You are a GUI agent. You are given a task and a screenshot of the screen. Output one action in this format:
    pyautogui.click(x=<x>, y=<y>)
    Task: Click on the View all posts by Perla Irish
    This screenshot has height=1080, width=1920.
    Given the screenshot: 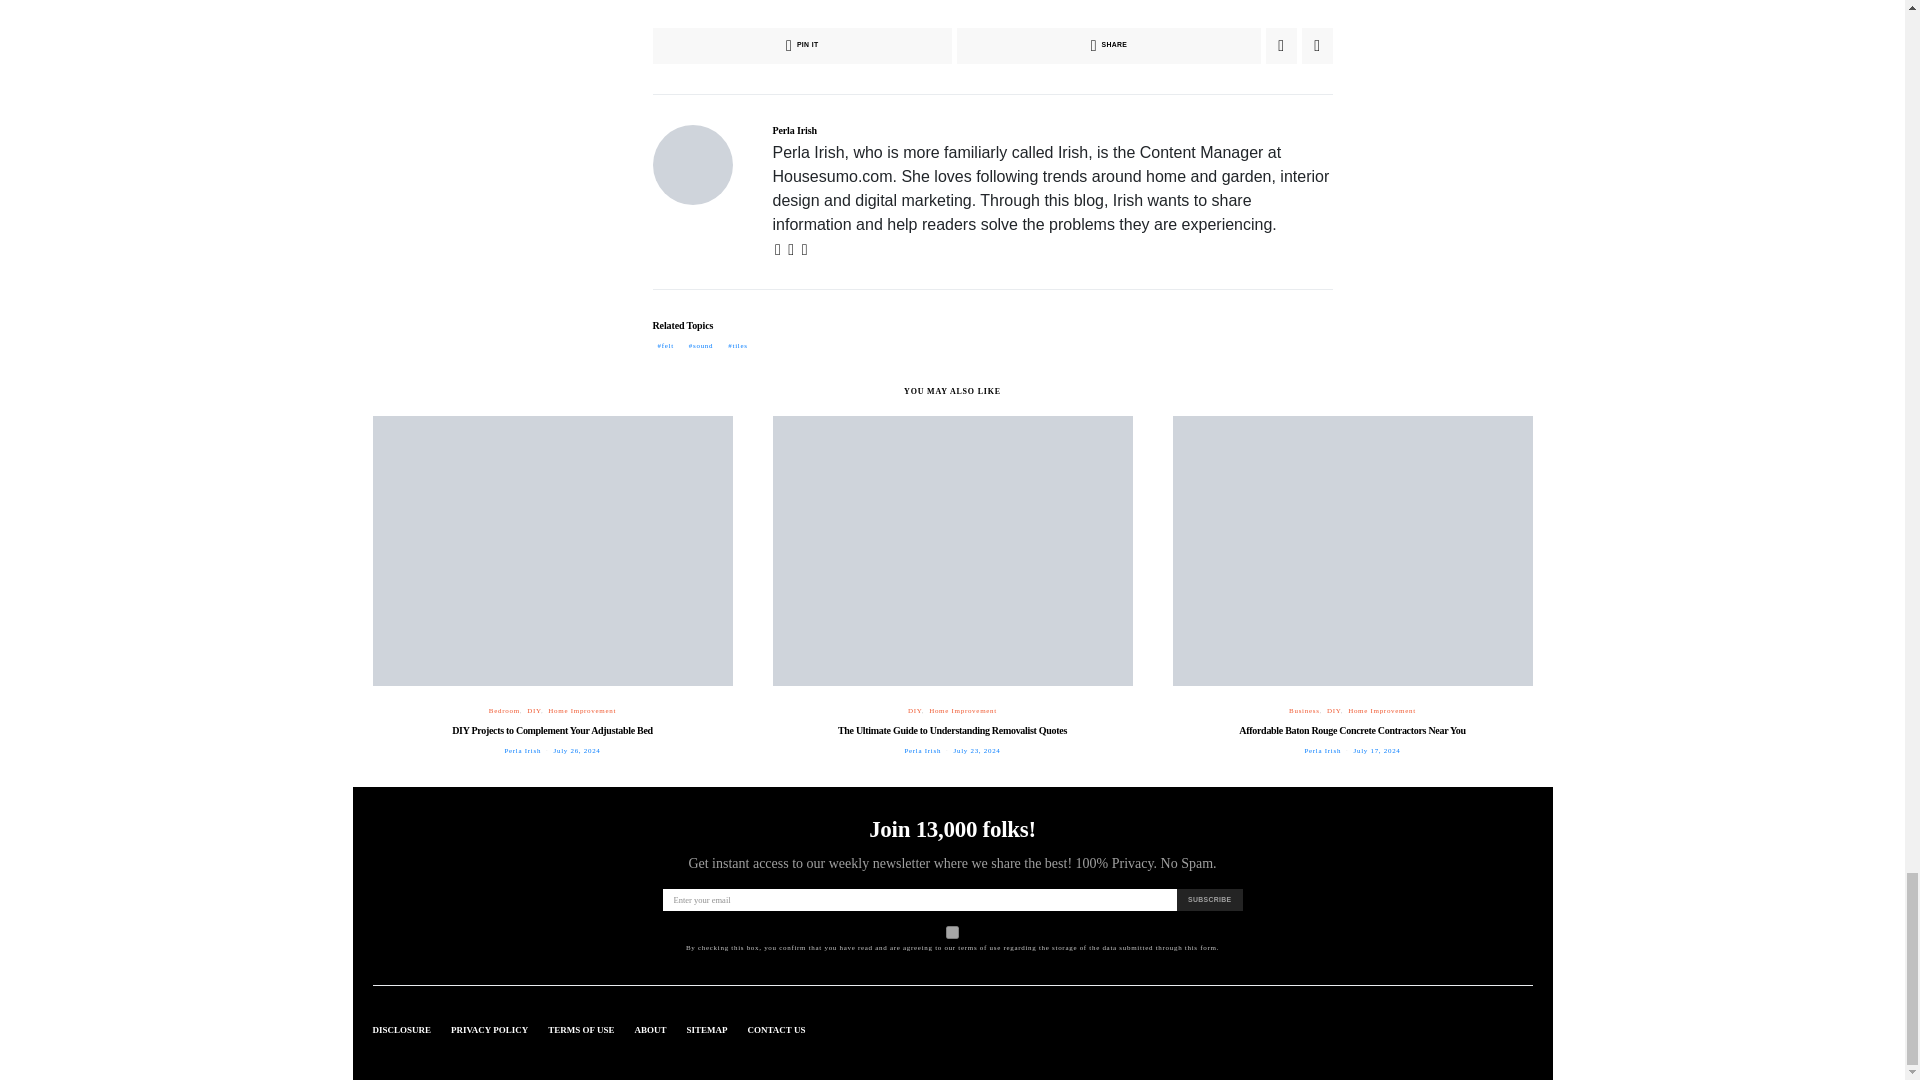 What is the action you would take?
    pyautogui.click(x=522, y=750)
    